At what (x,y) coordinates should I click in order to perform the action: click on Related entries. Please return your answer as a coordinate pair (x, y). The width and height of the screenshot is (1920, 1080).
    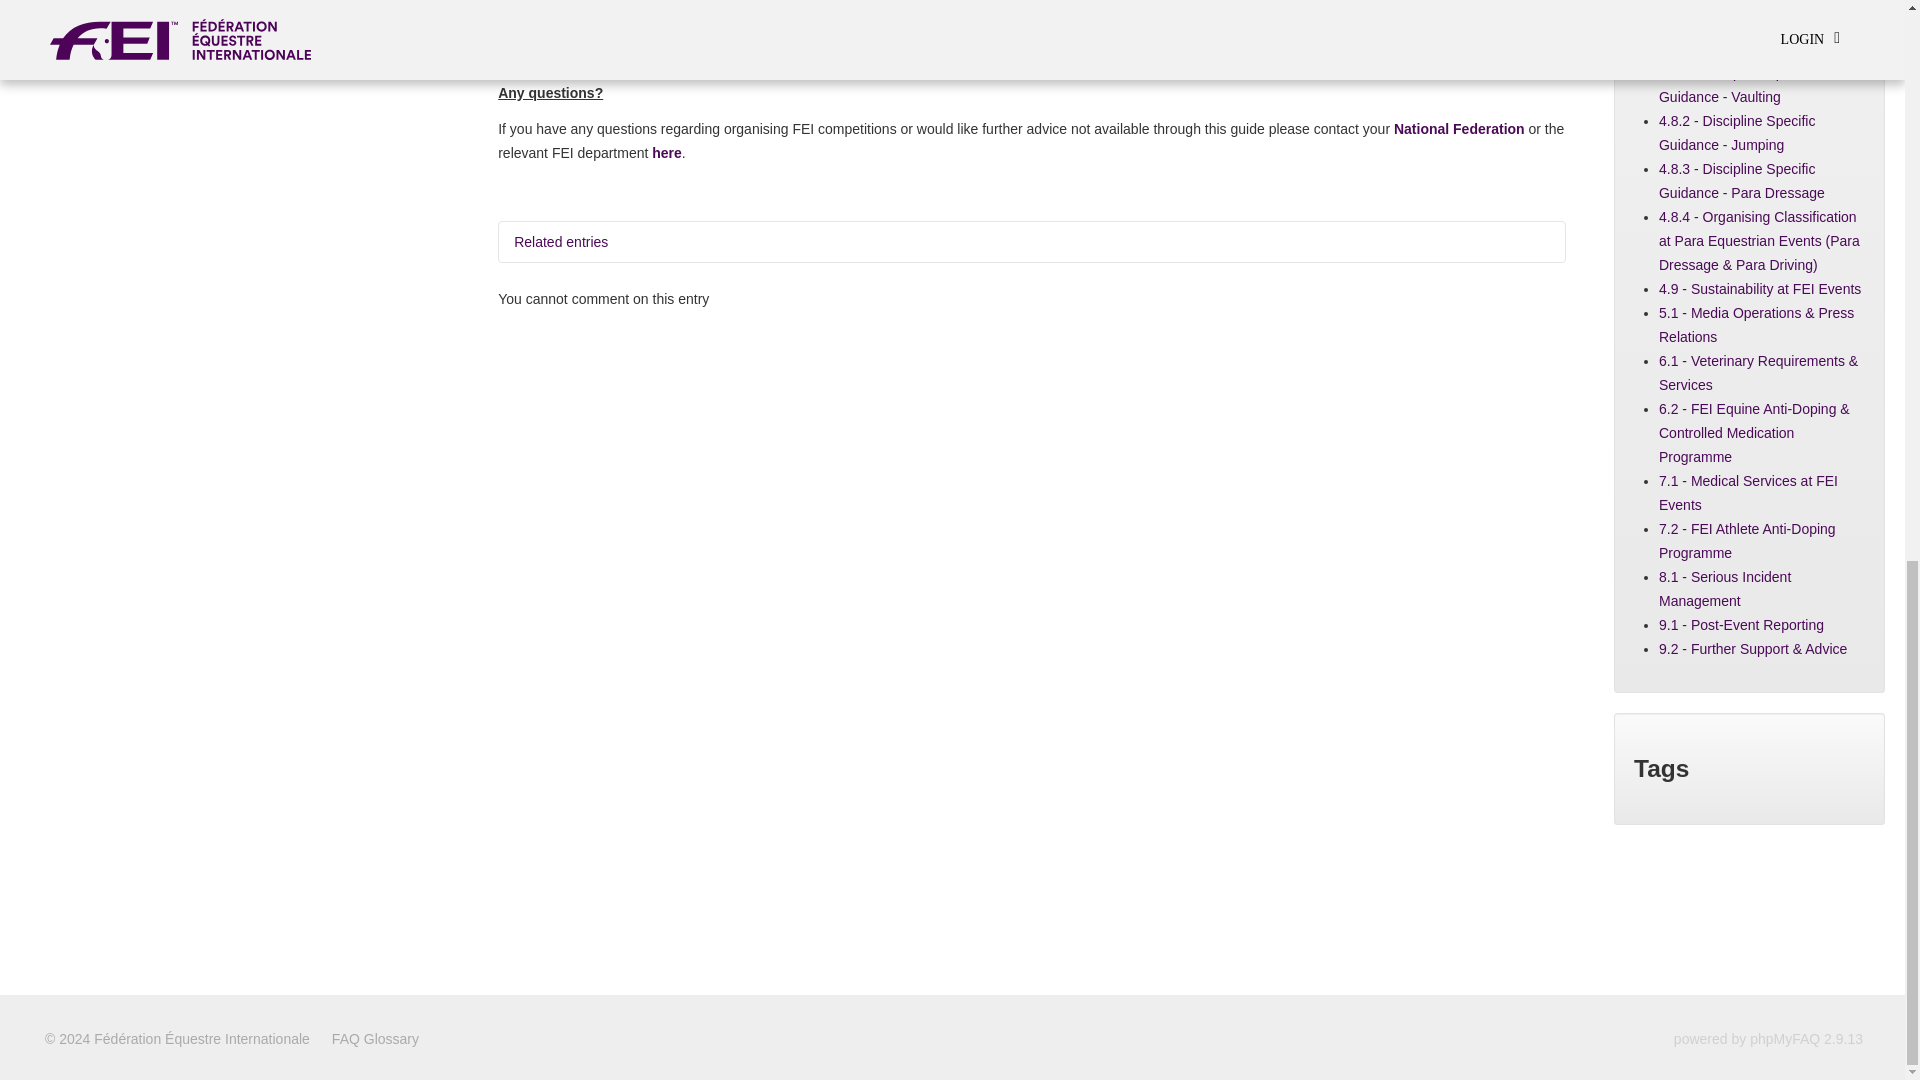
    Looking at the image, I should click on (1032, 242).